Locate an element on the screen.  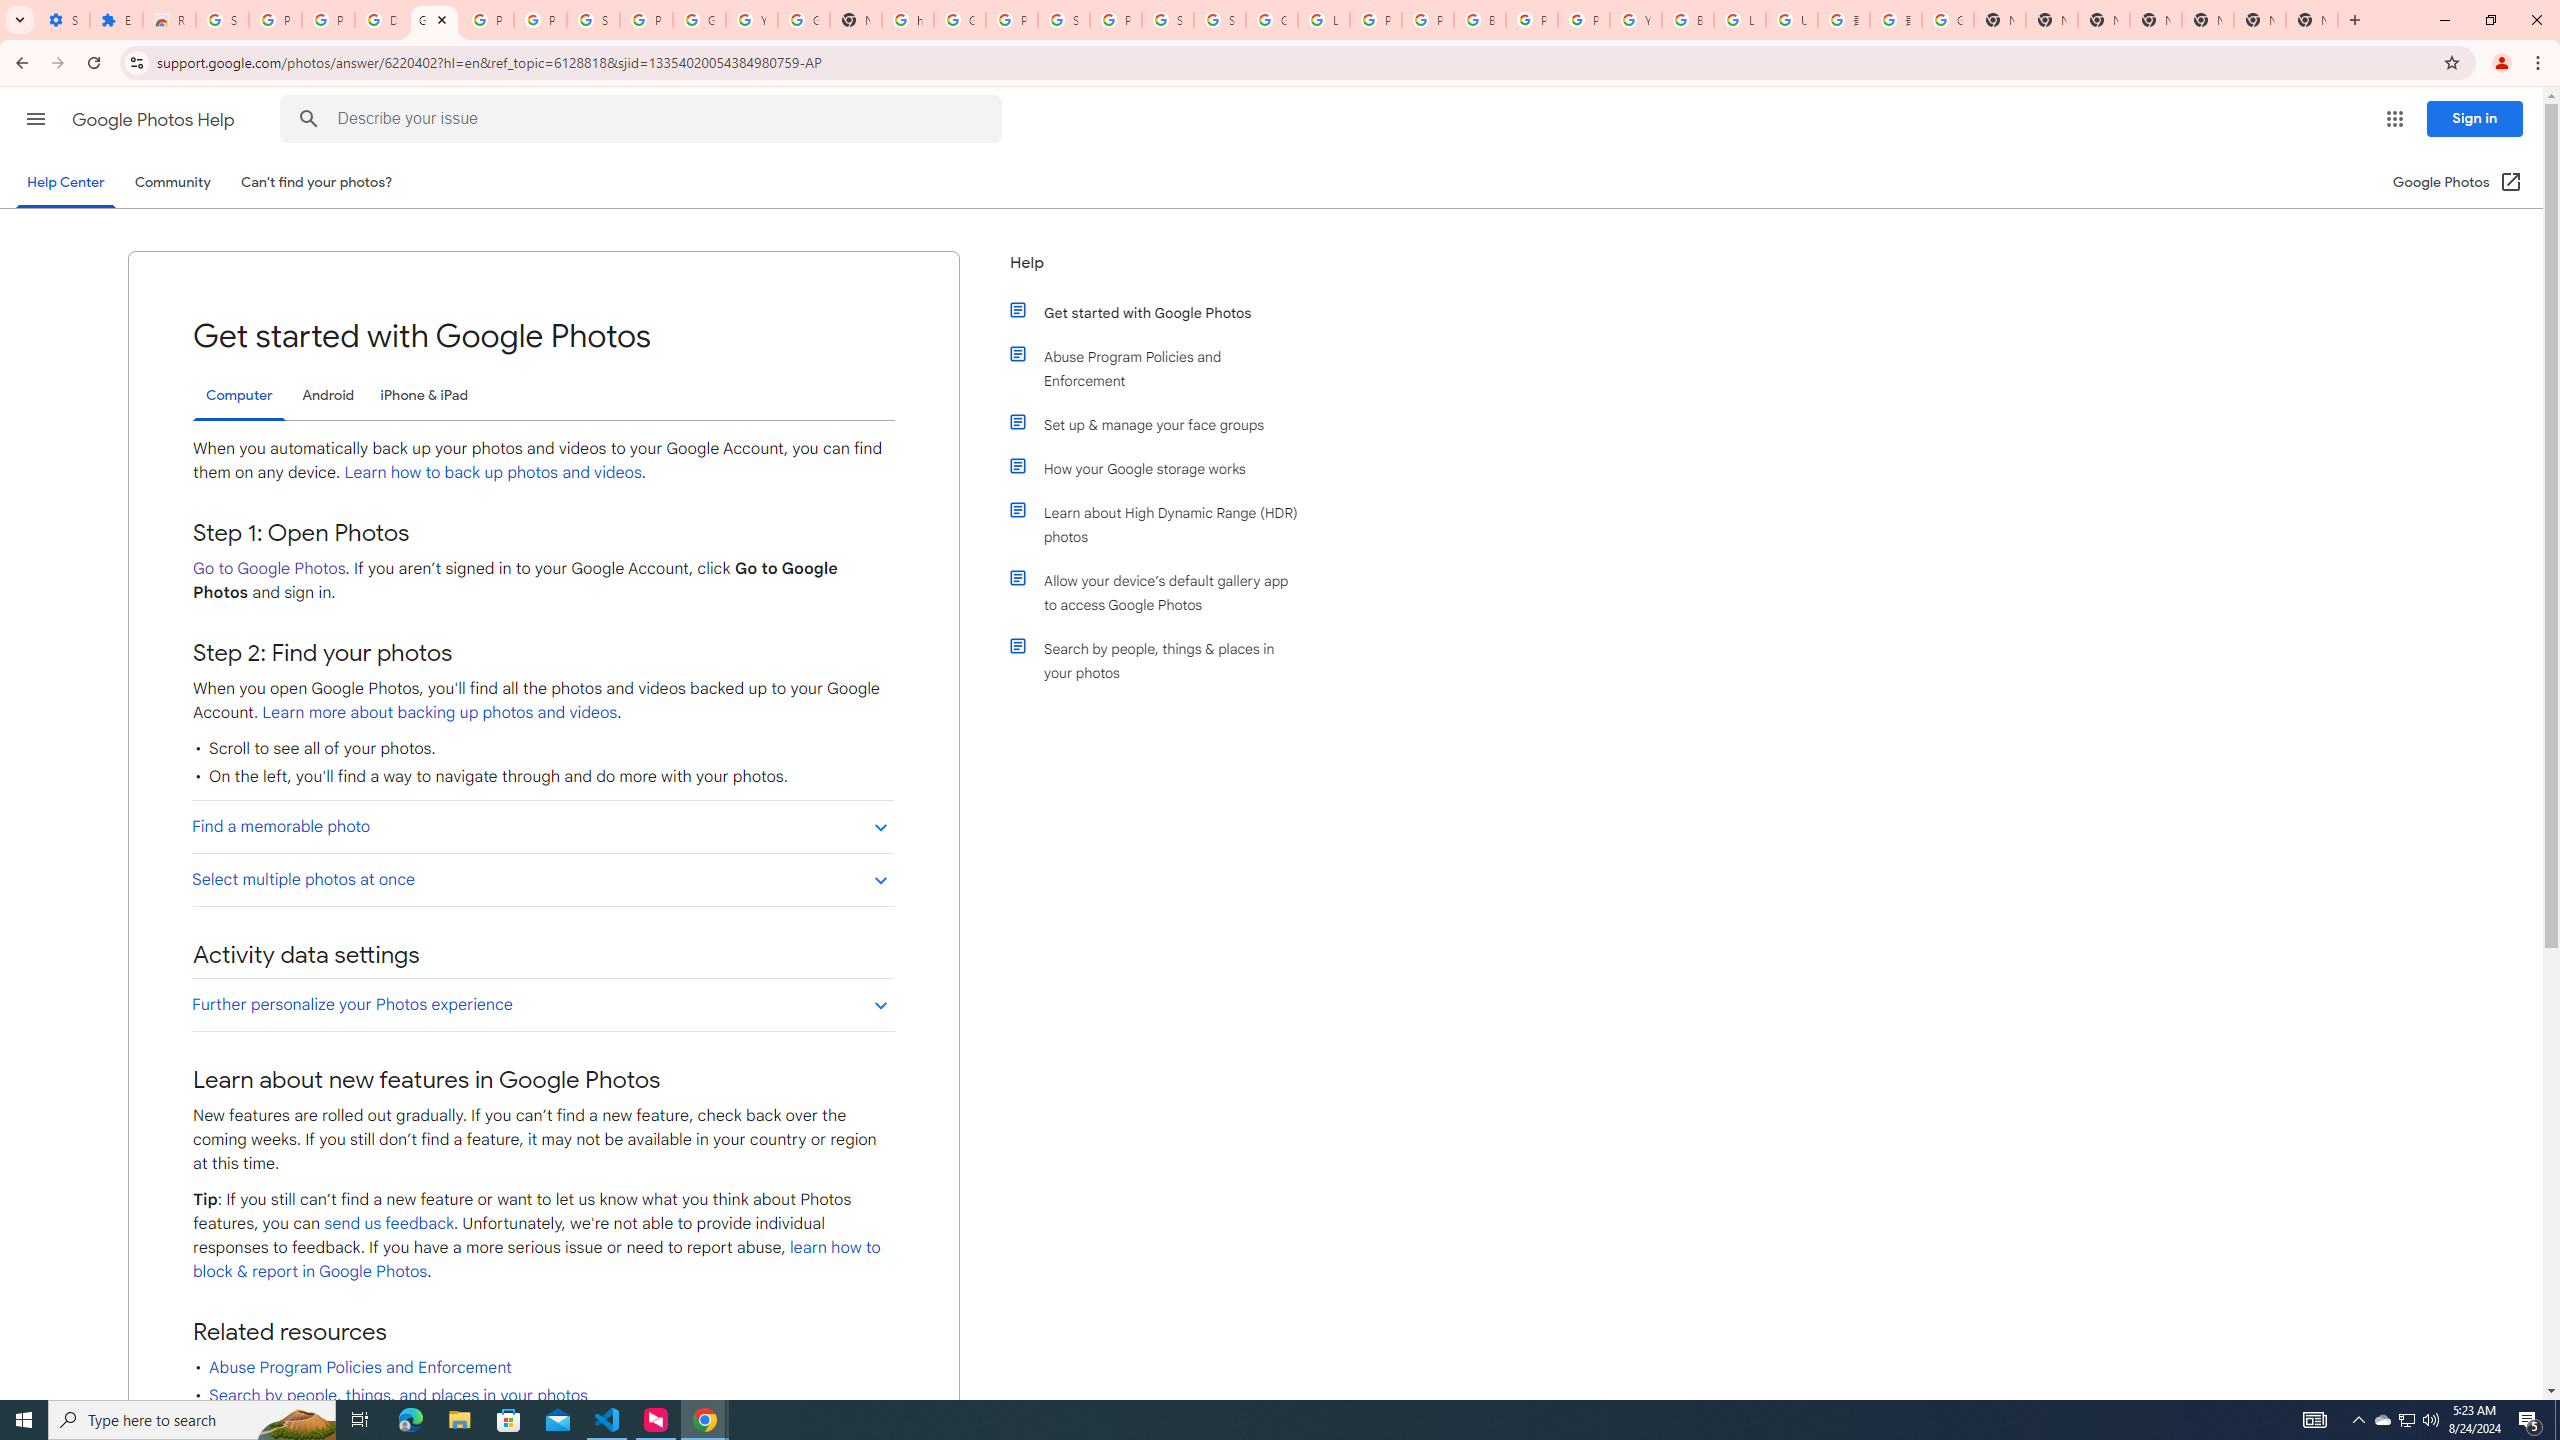
Learn how to back up photos and videos is located at coordinates (492, 472).